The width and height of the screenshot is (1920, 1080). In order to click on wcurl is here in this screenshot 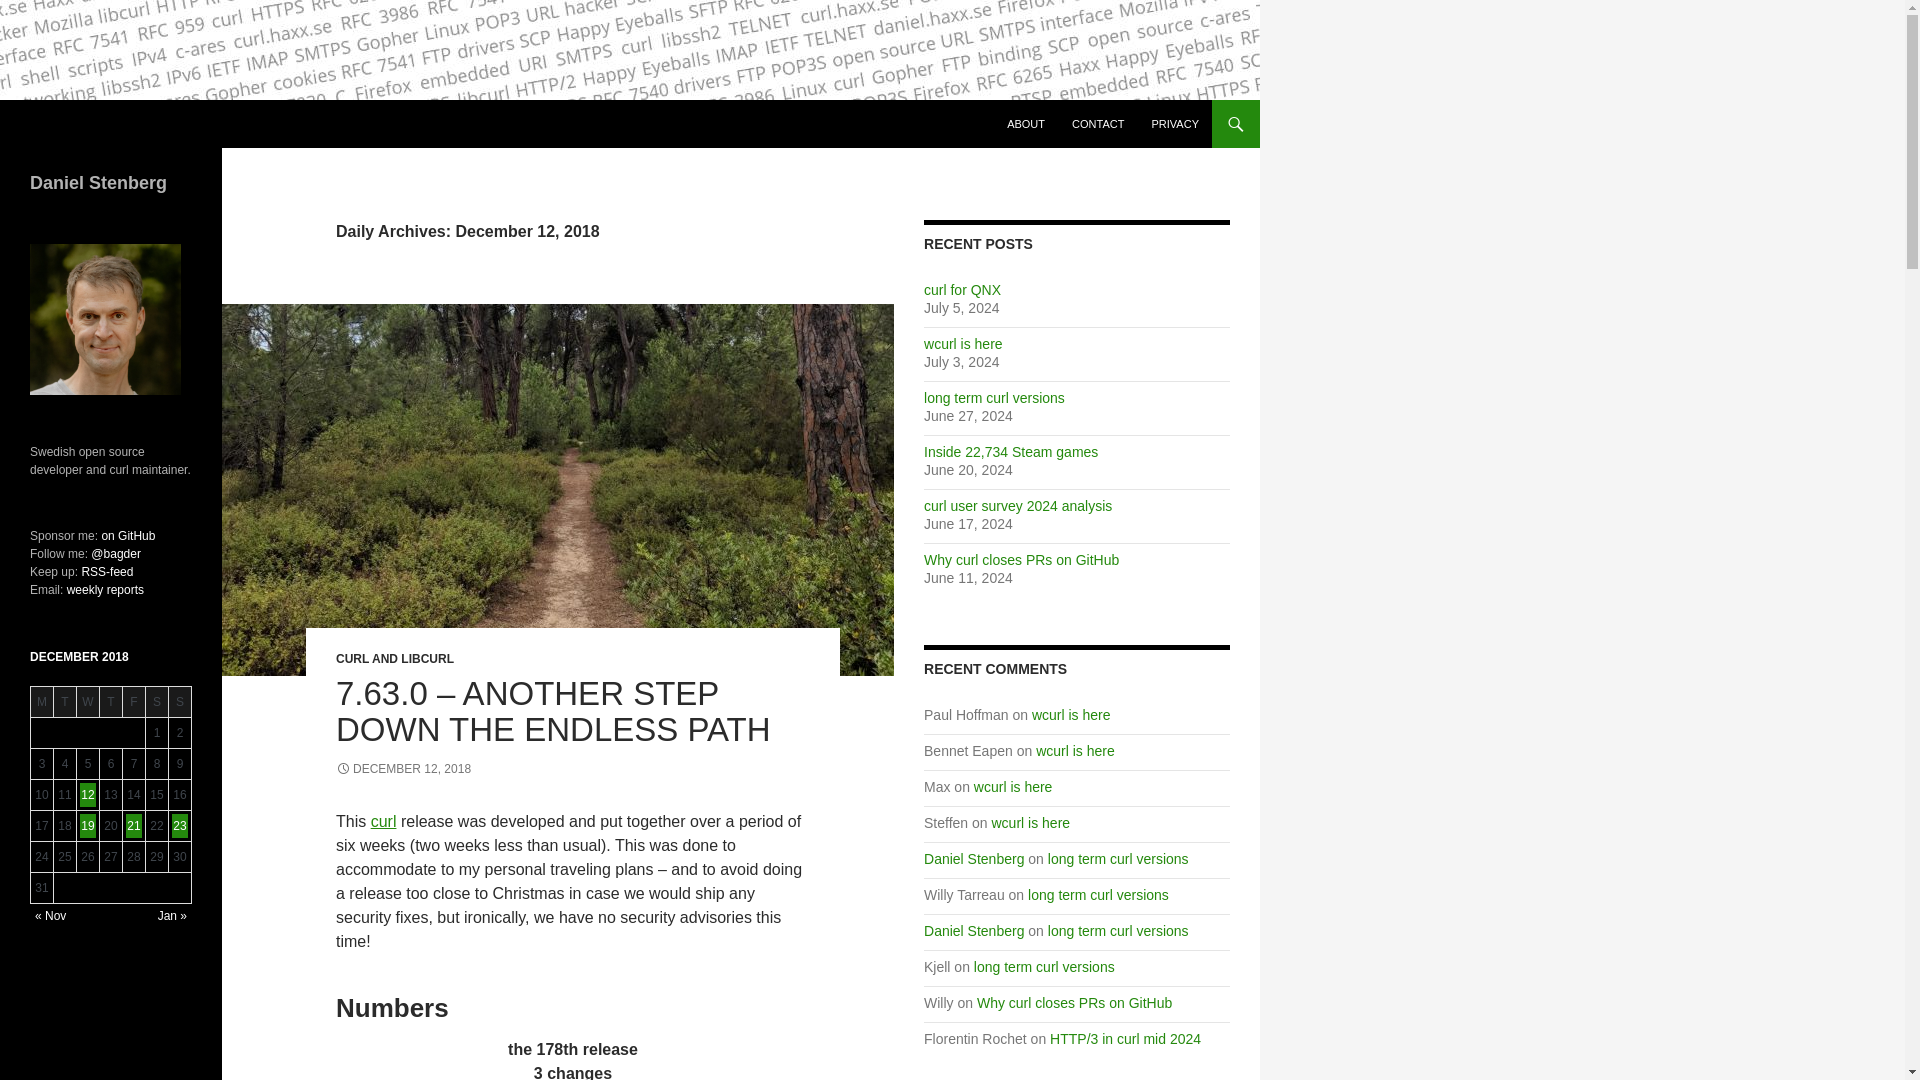, I will do `click(962, 344)`.